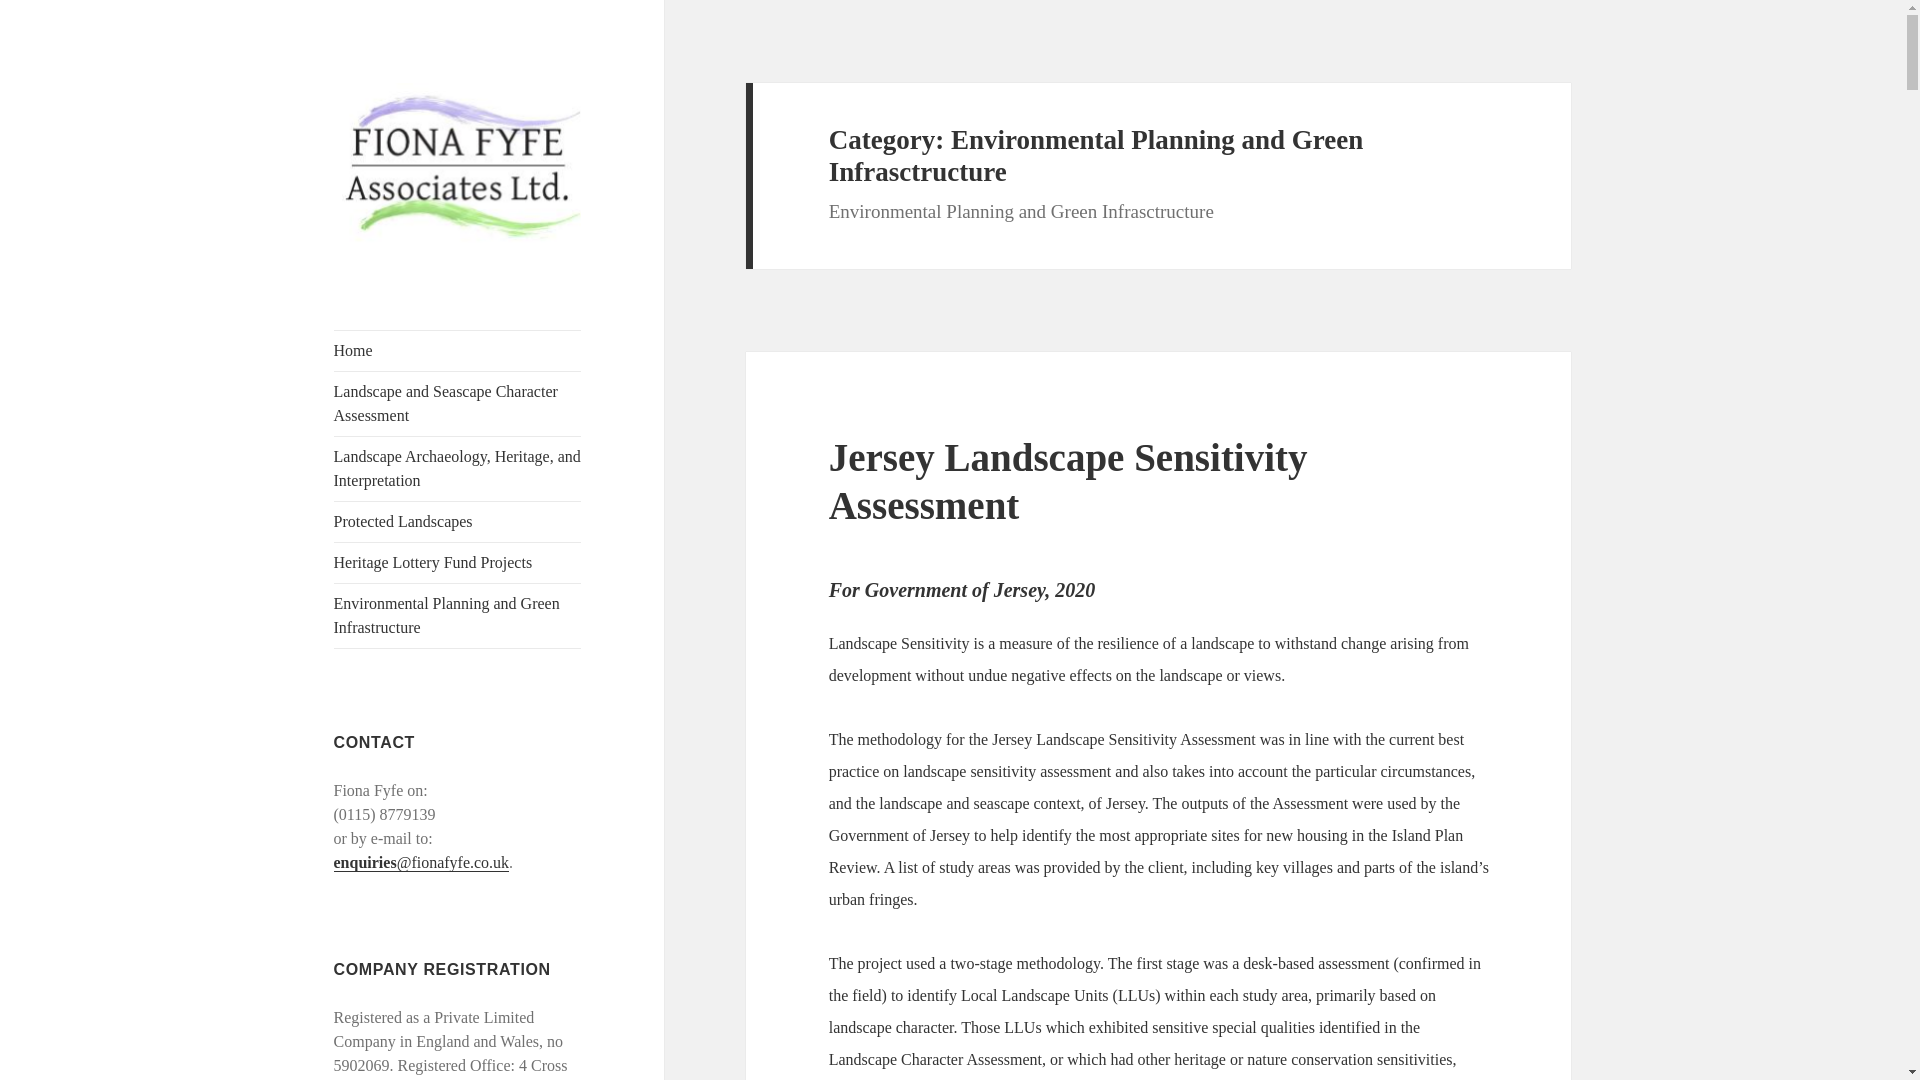 The image size is (1920, 1080). I want to click on Landscape and Seascape Character Assessment, so click(458, 404).